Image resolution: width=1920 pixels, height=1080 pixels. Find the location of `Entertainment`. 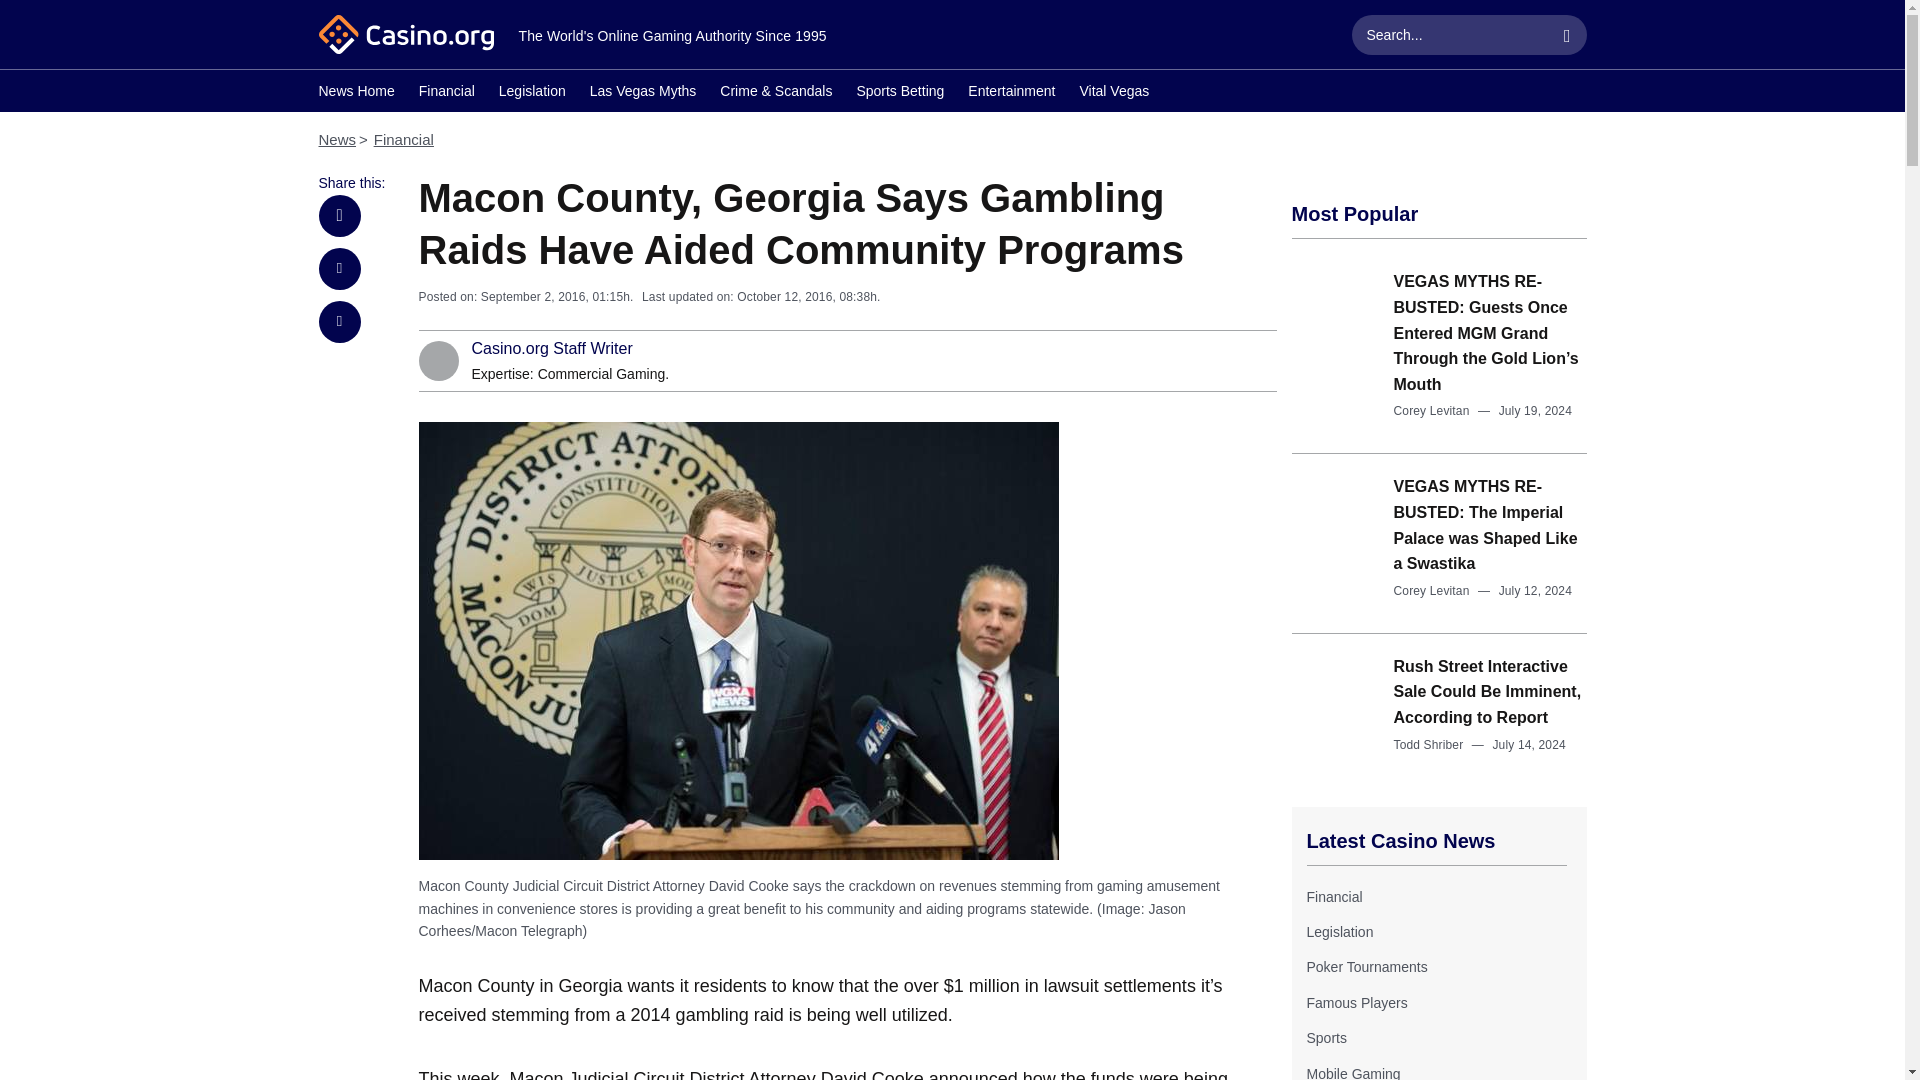

Entertainment is located at coordinates (1010, 93).